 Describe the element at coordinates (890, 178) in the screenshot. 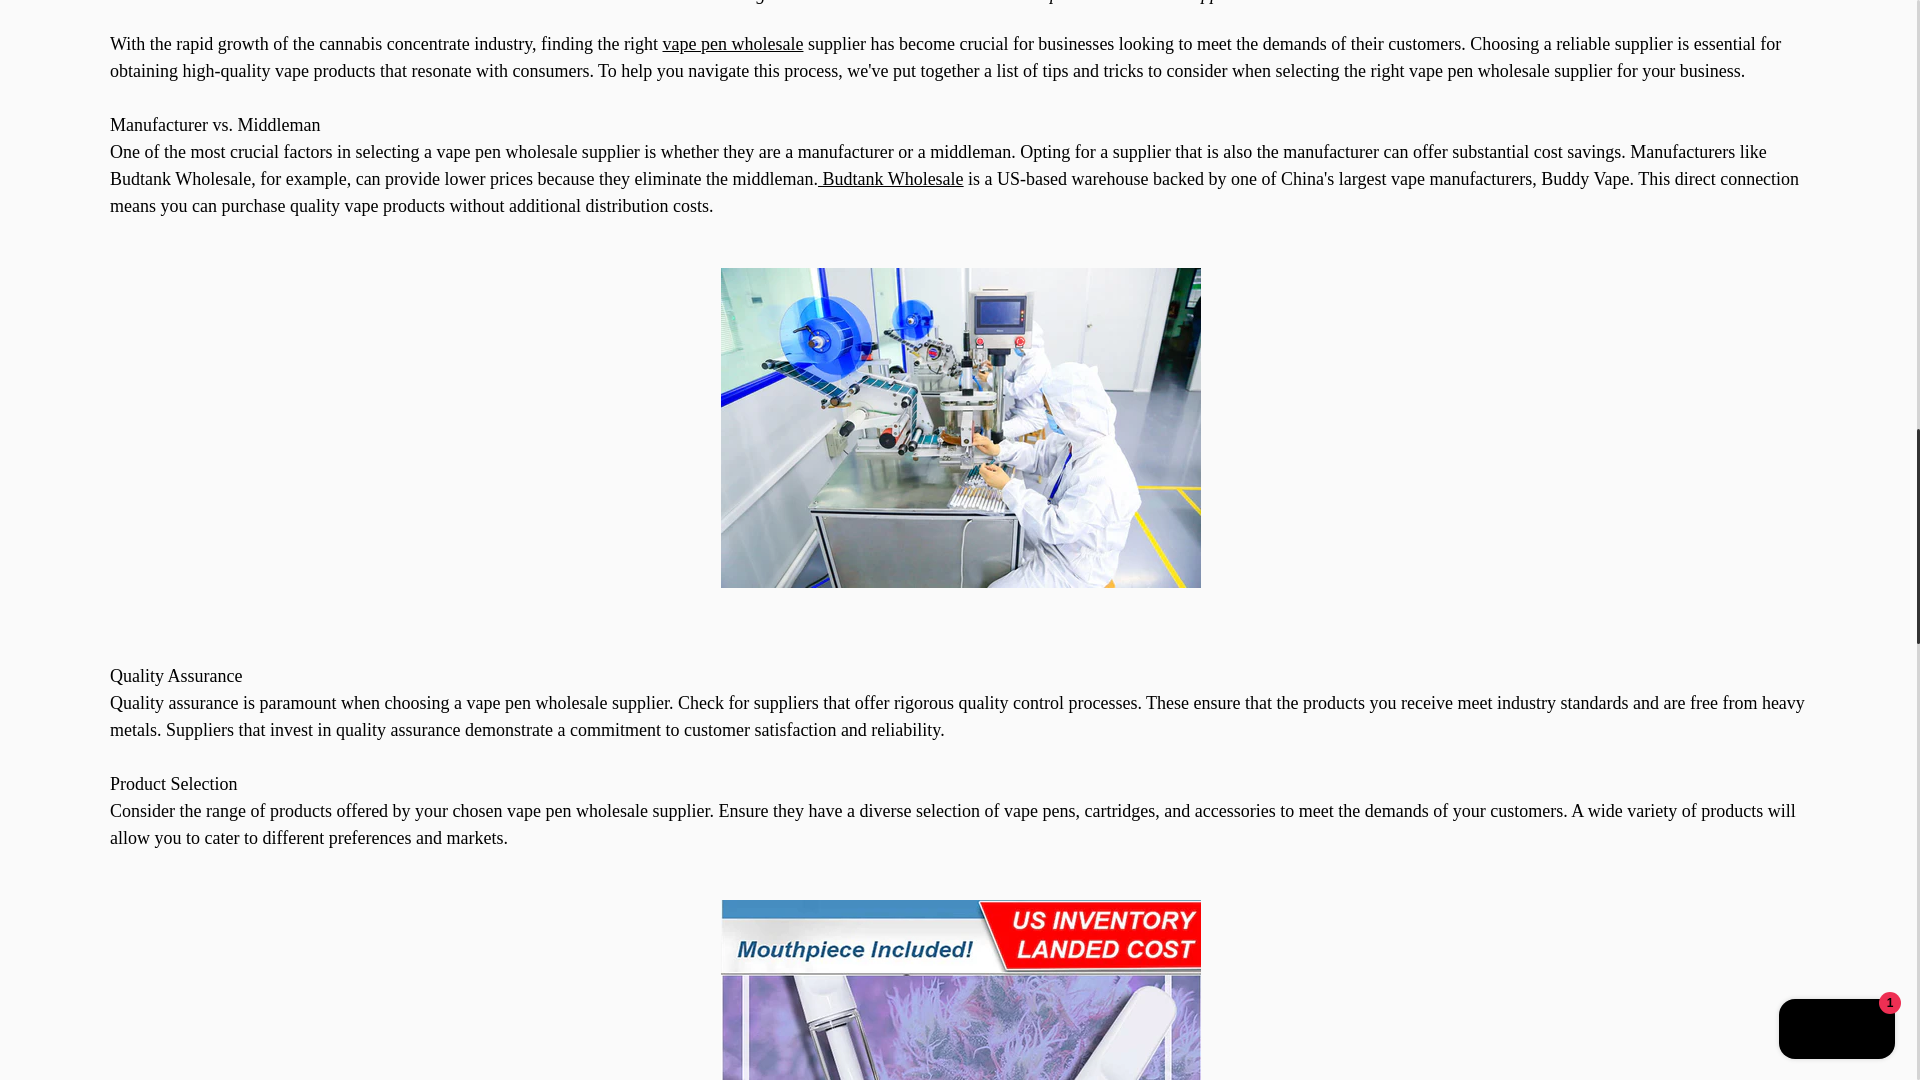

I see `Best Vape Pen Wholesaler` at that location.